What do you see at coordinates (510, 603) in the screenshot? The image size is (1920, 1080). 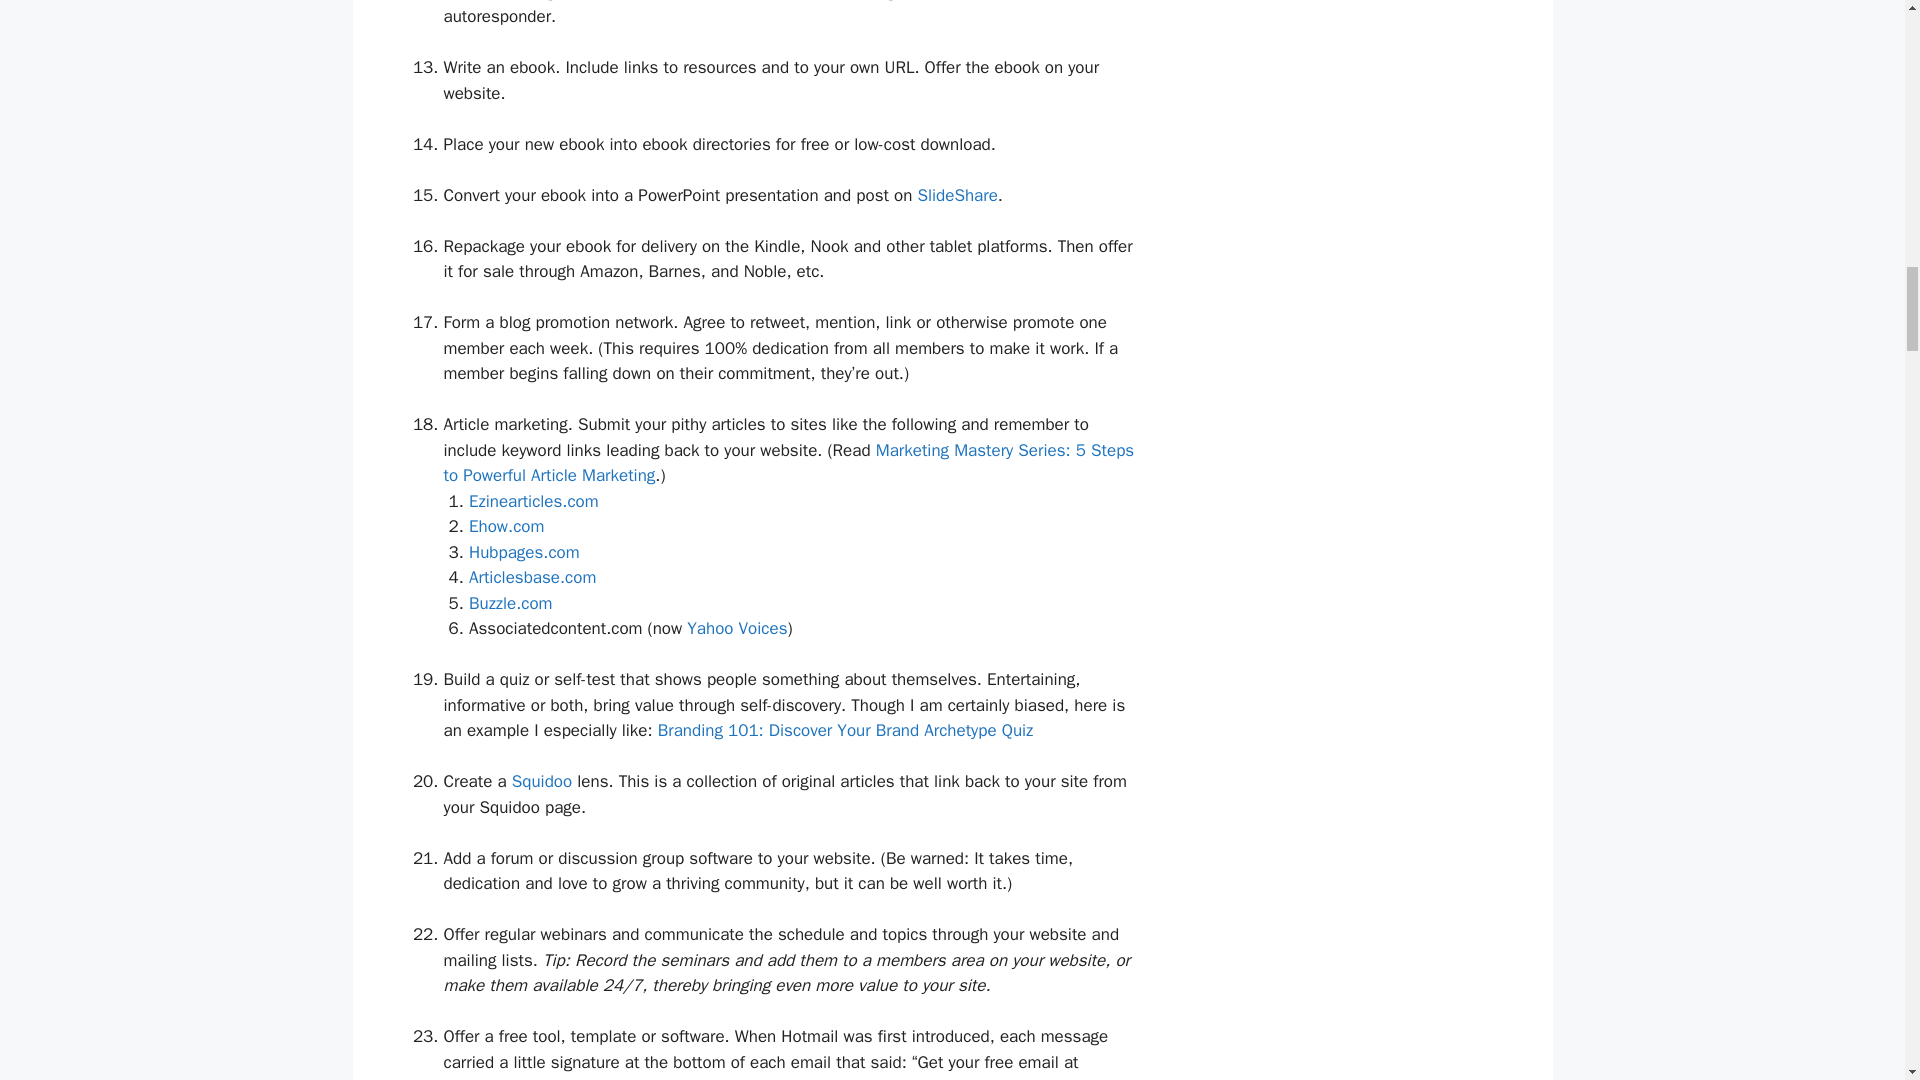 I see `Buzzle.com` at bounding box center [510, 603].